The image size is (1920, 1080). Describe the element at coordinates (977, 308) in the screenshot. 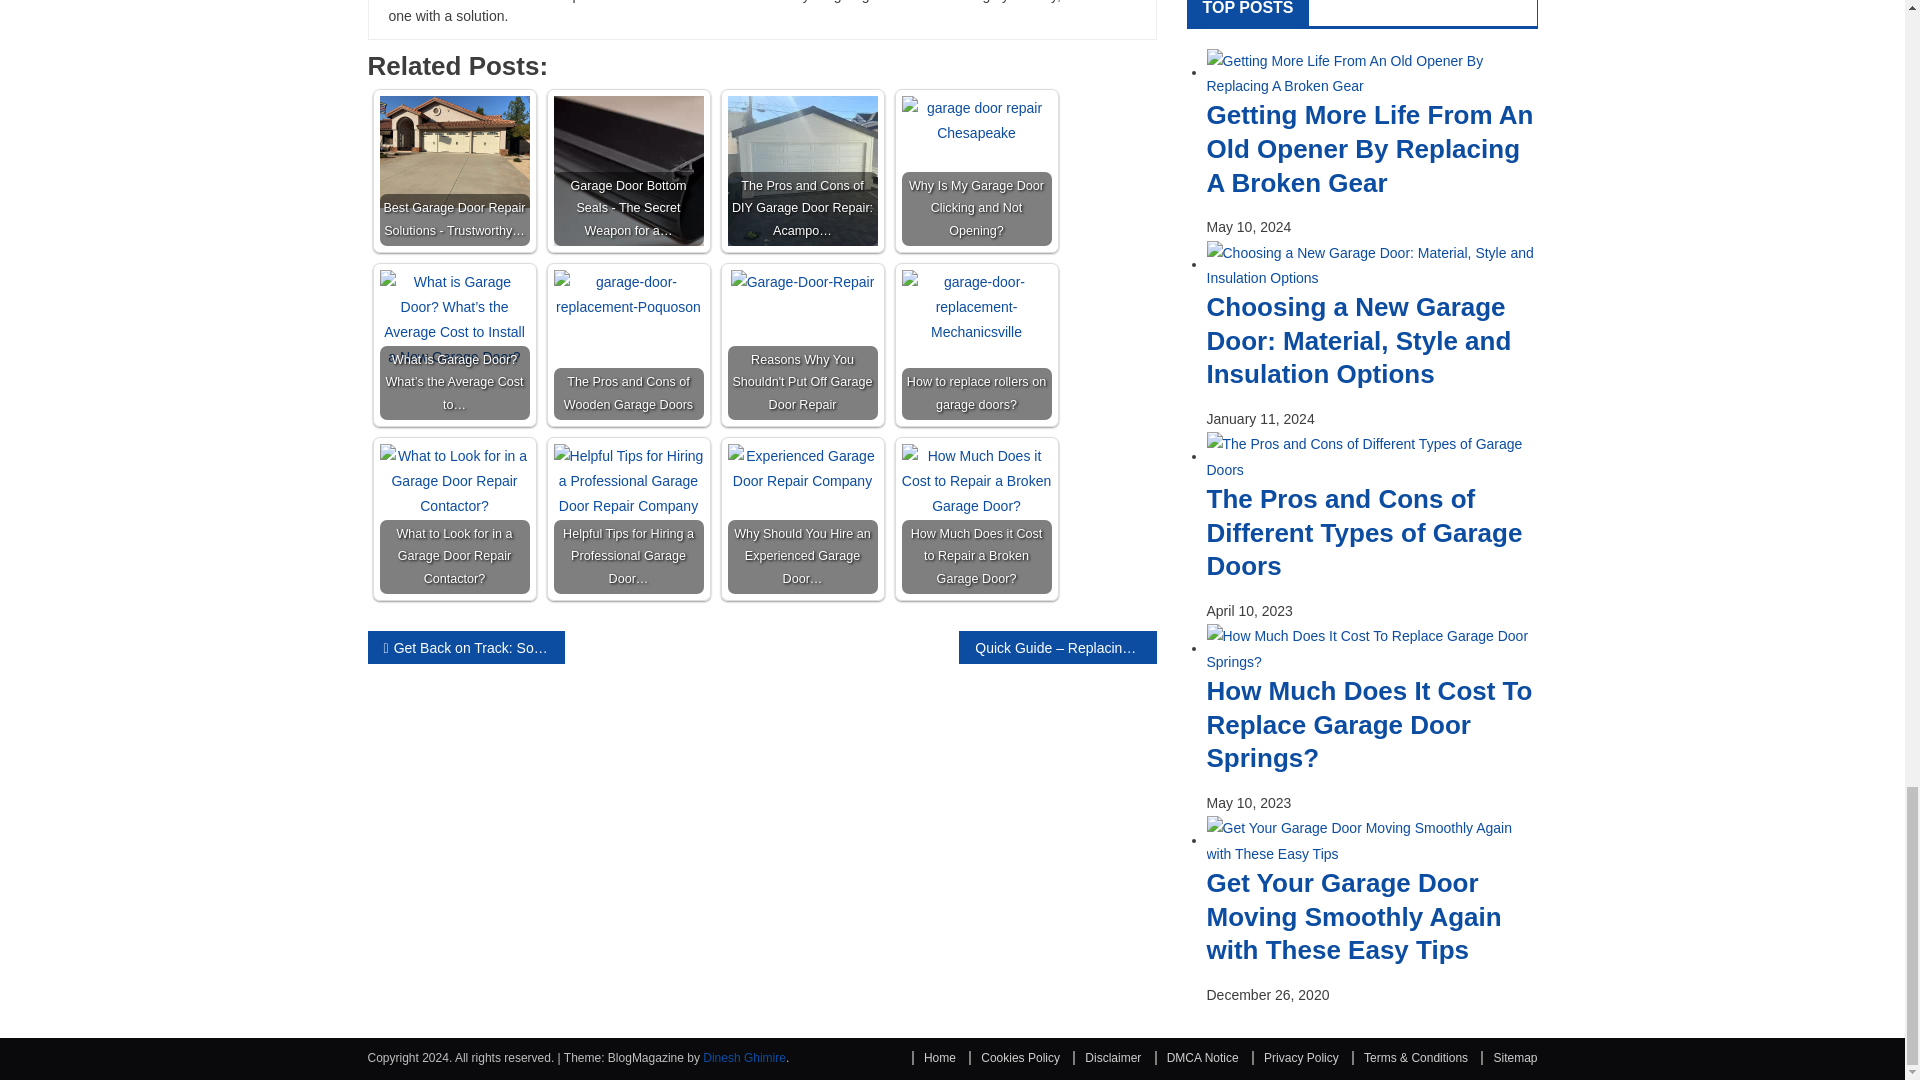

I see `How to replace rollers on garage doors?` at that location.